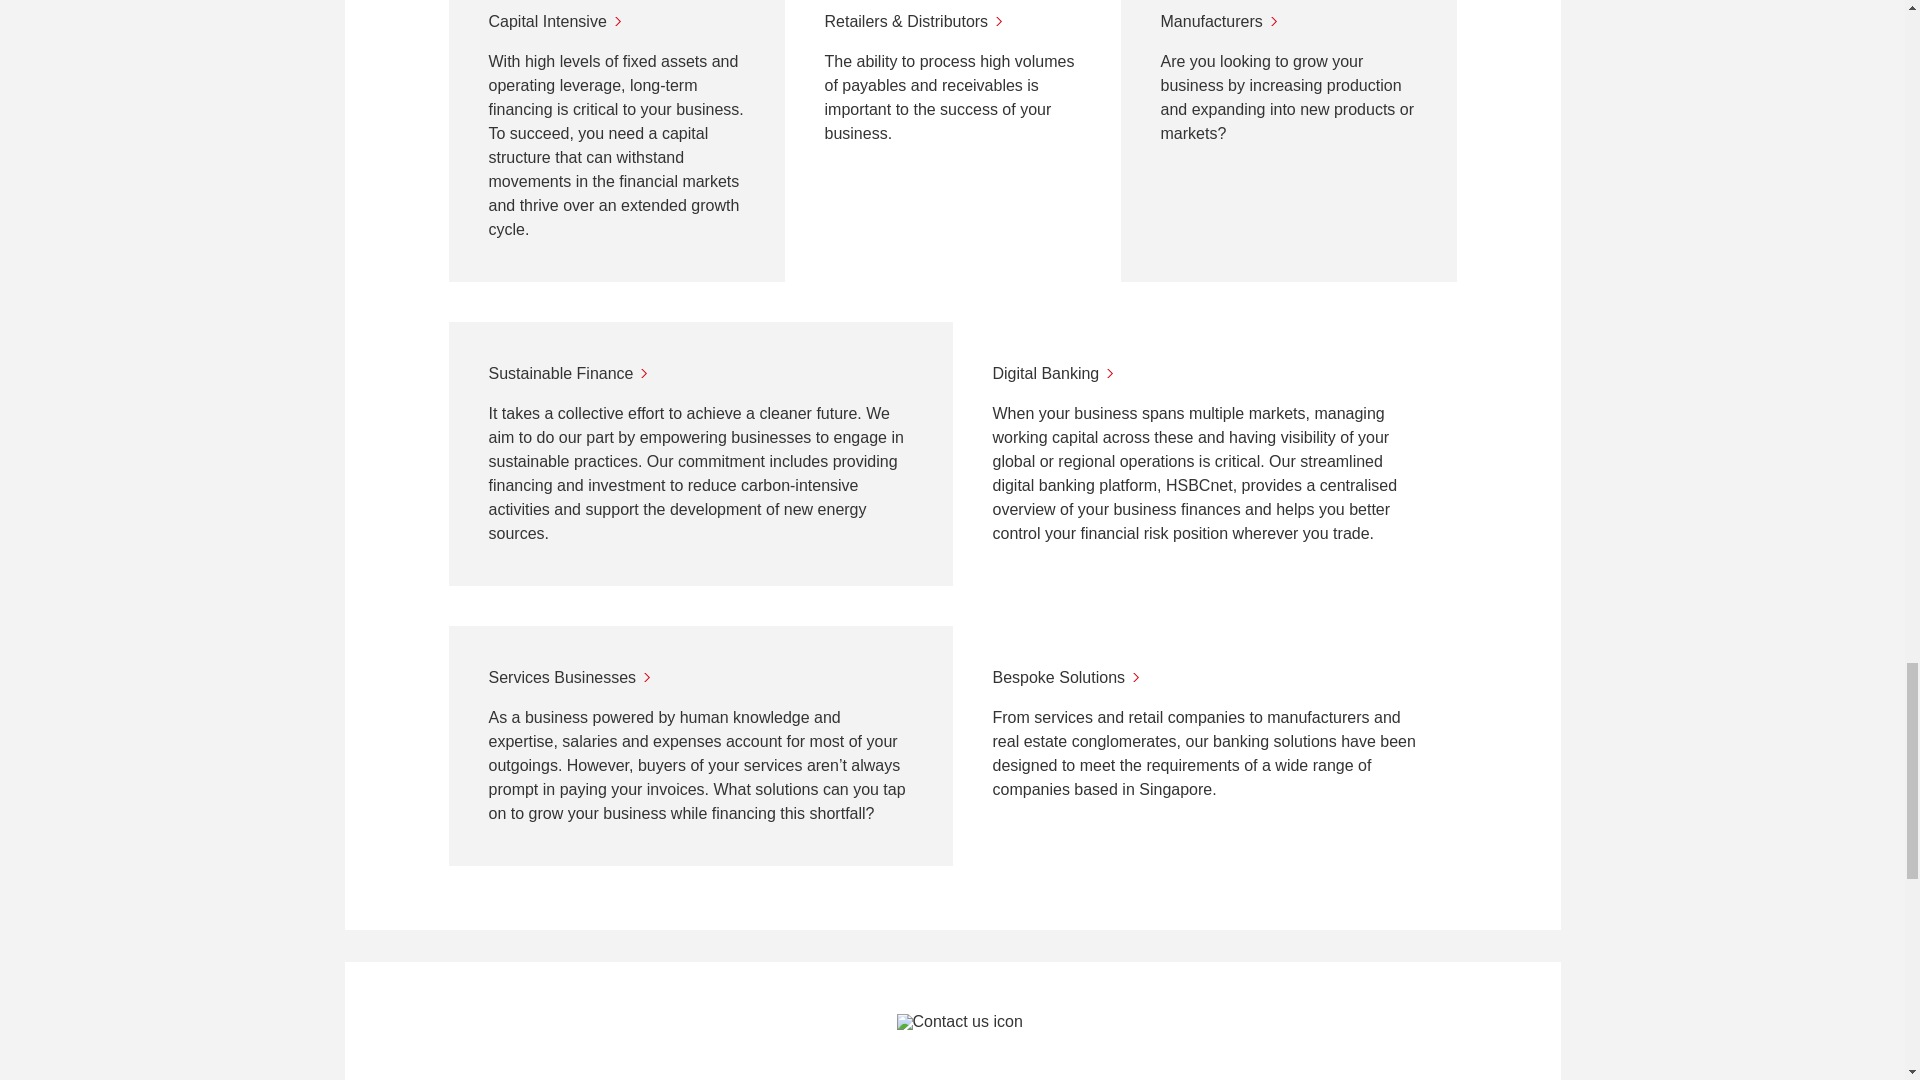  What do you see at coordinates (700, 678) in the screenshot?
I see `Services Businesses` at bounding box center [700, 678].